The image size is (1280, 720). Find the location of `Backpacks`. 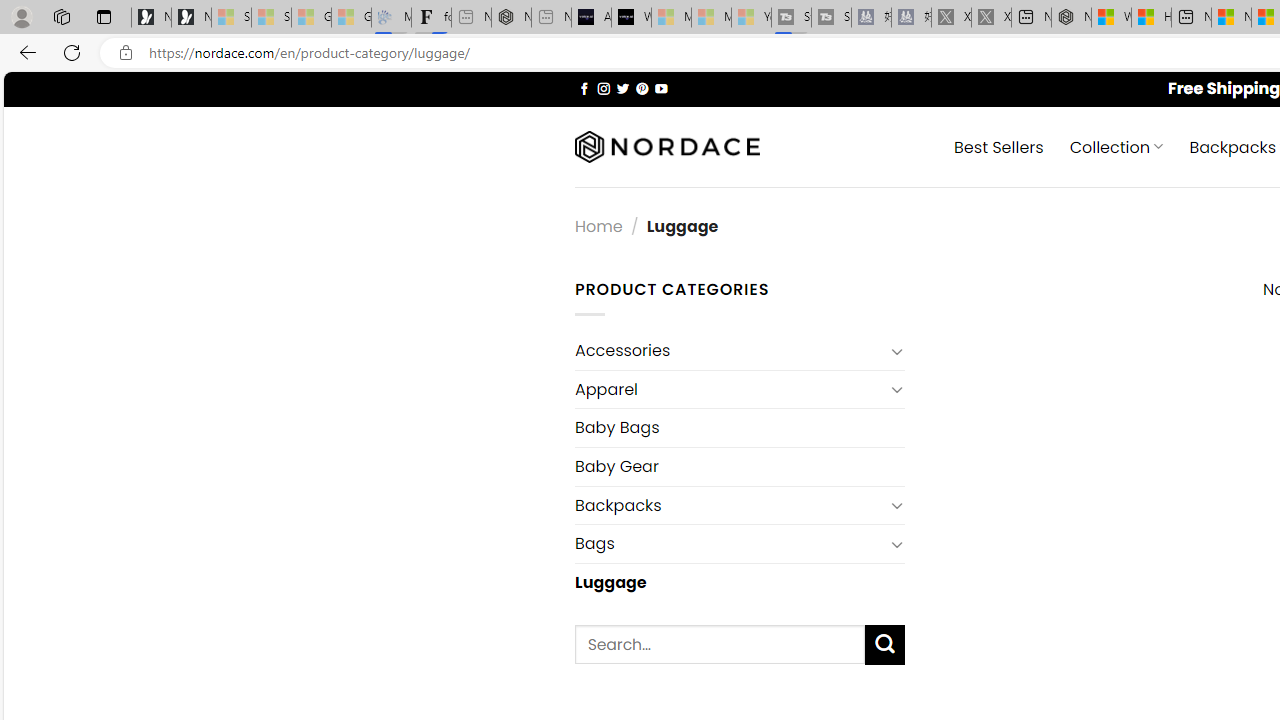

Backpacks is located at coordinates (729, 505).